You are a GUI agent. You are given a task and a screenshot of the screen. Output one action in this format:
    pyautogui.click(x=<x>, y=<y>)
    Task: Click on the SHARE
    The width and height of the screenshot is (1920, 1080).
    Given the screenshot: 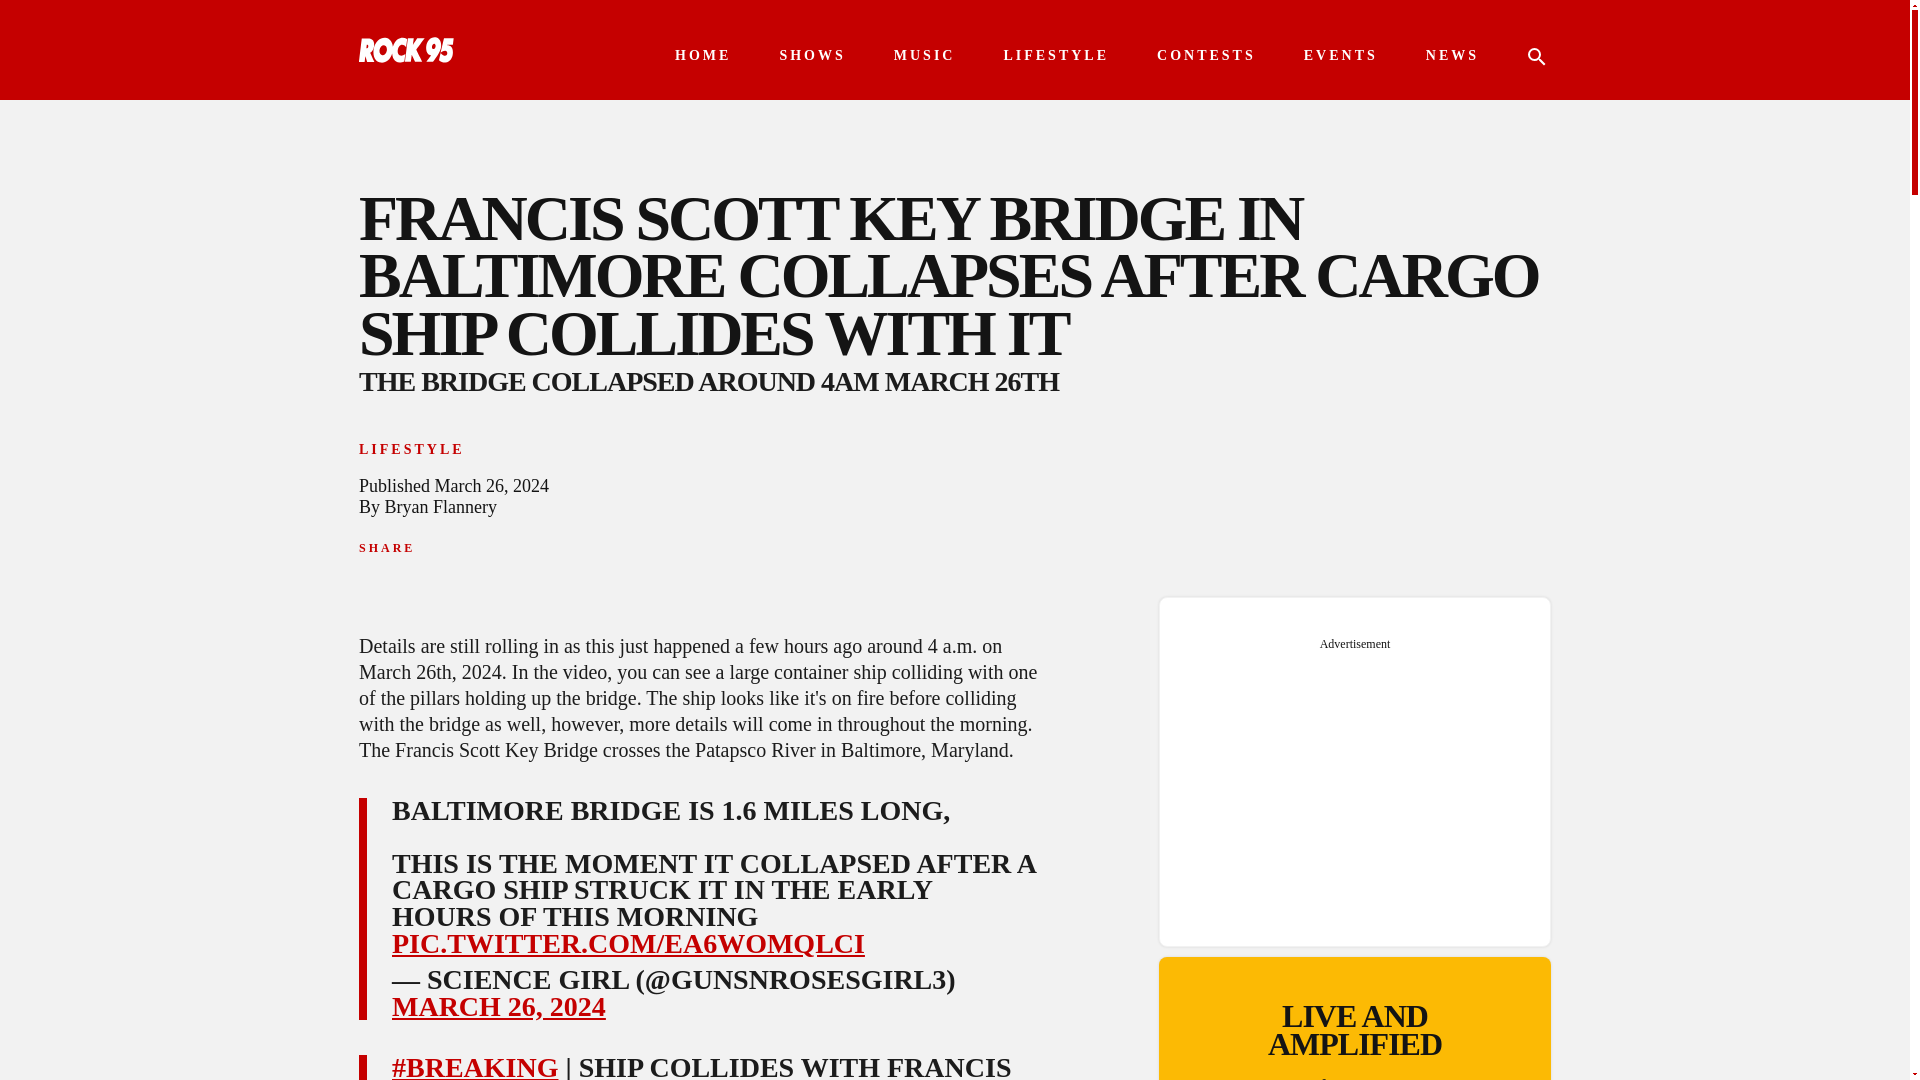 What is the action you would take?
    pyautogui.click(x=386, y=548)
    